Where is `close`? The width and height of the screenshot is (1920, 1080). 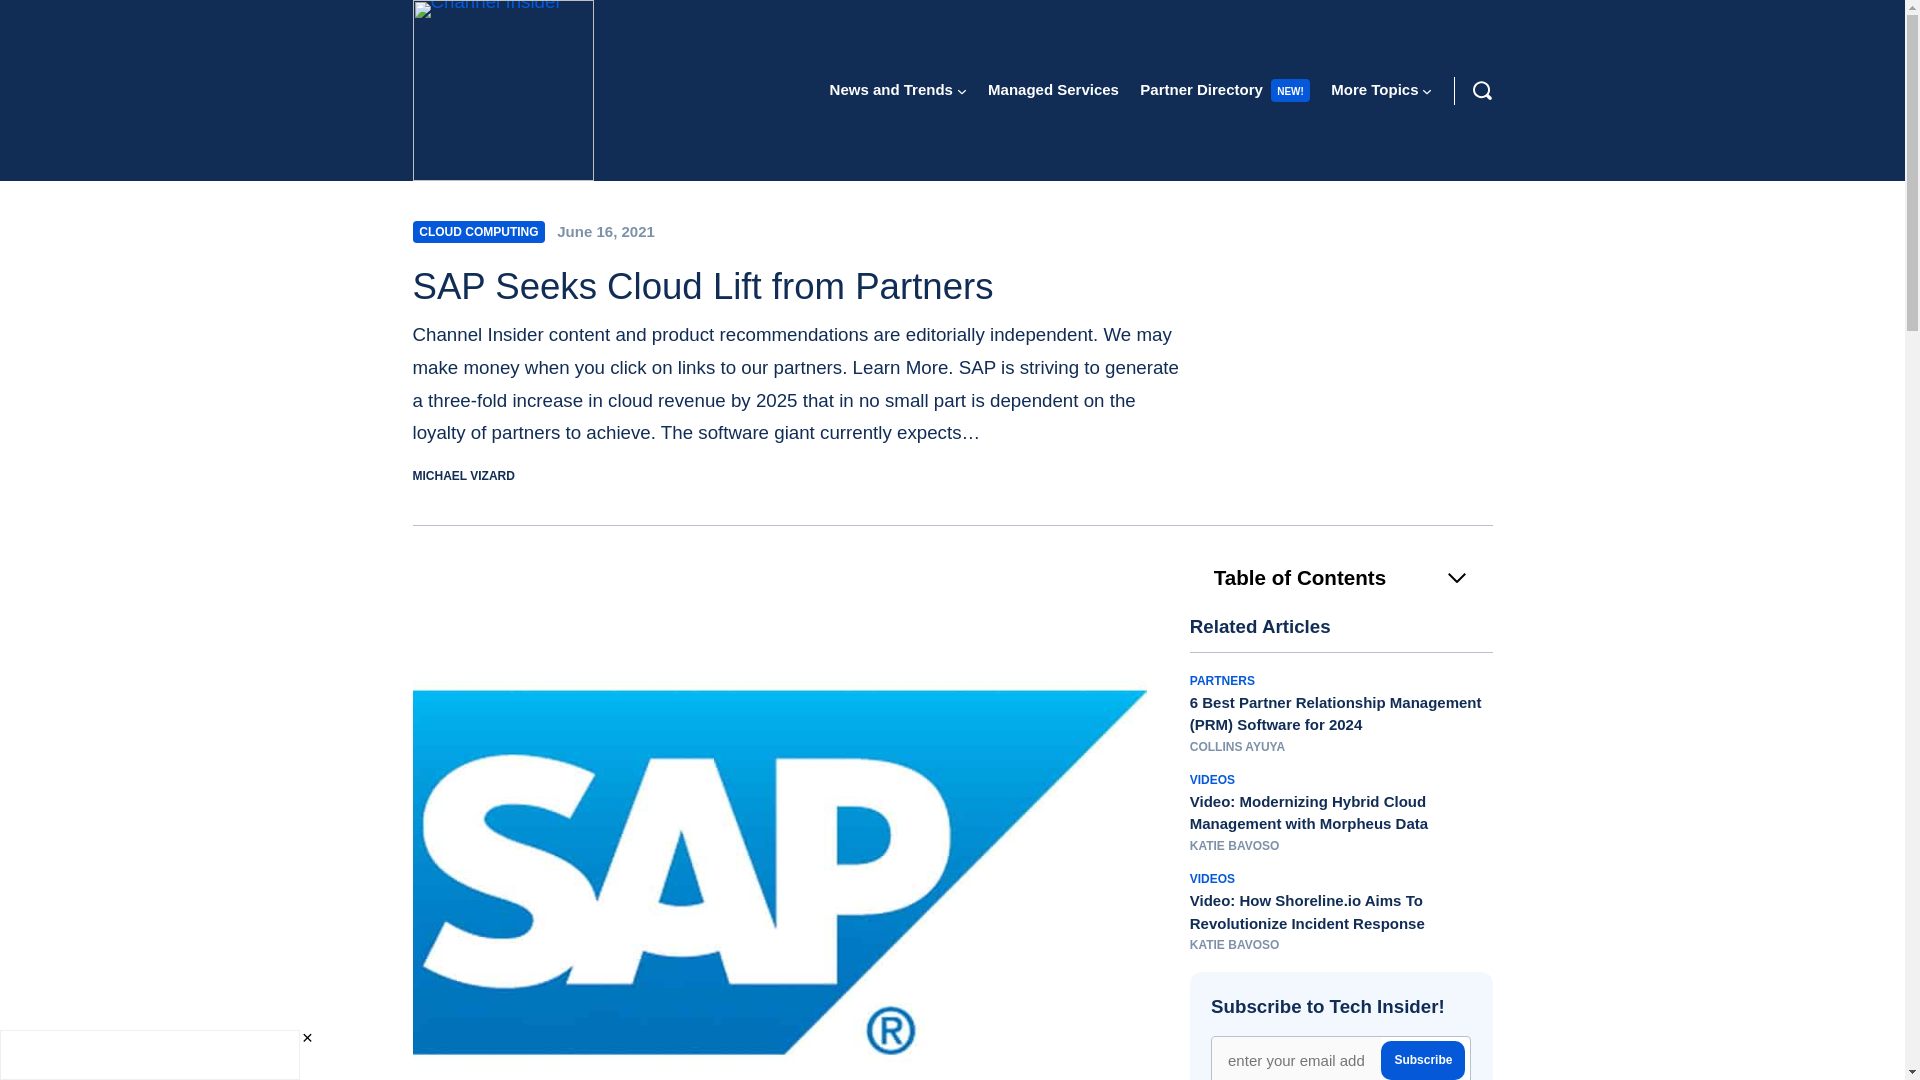
close is located at coordinates (306, 1038).